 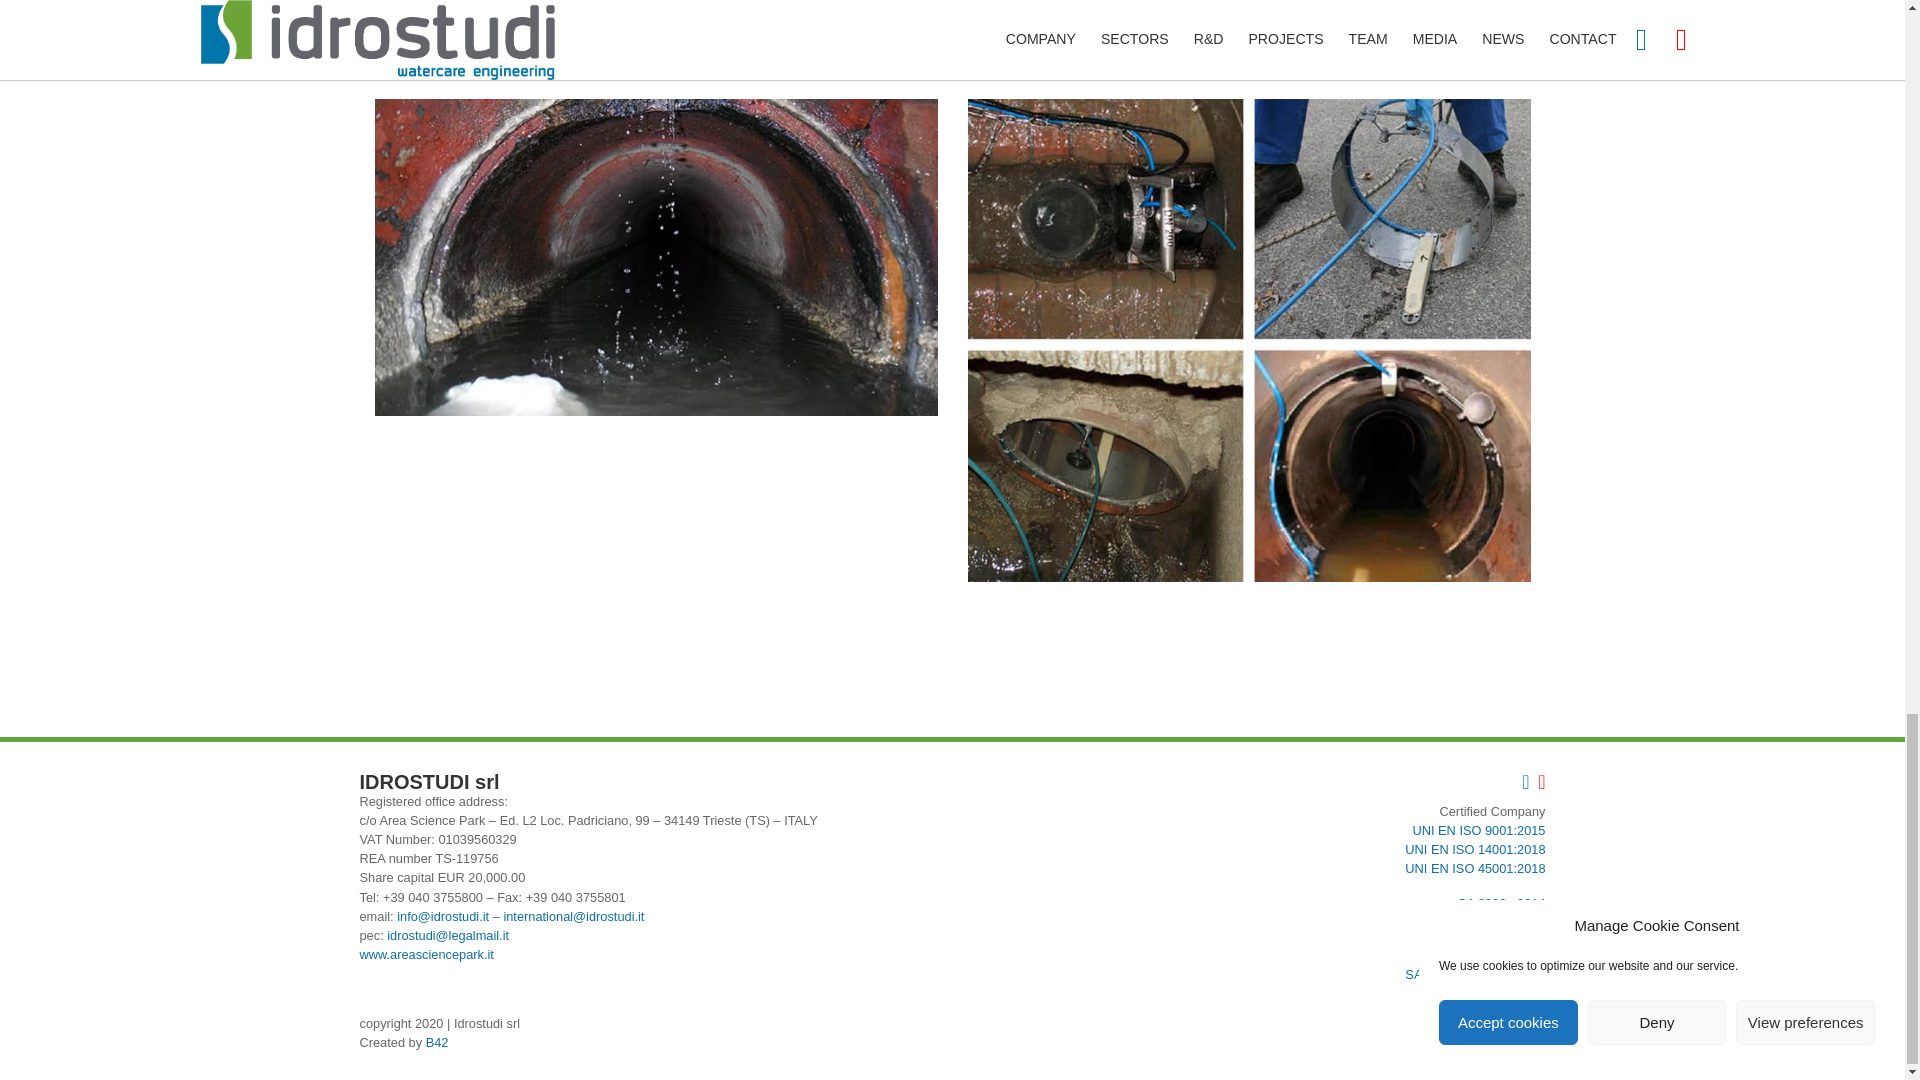 I want to click on www.areasciencepark.it, so click(x=426, y=954).